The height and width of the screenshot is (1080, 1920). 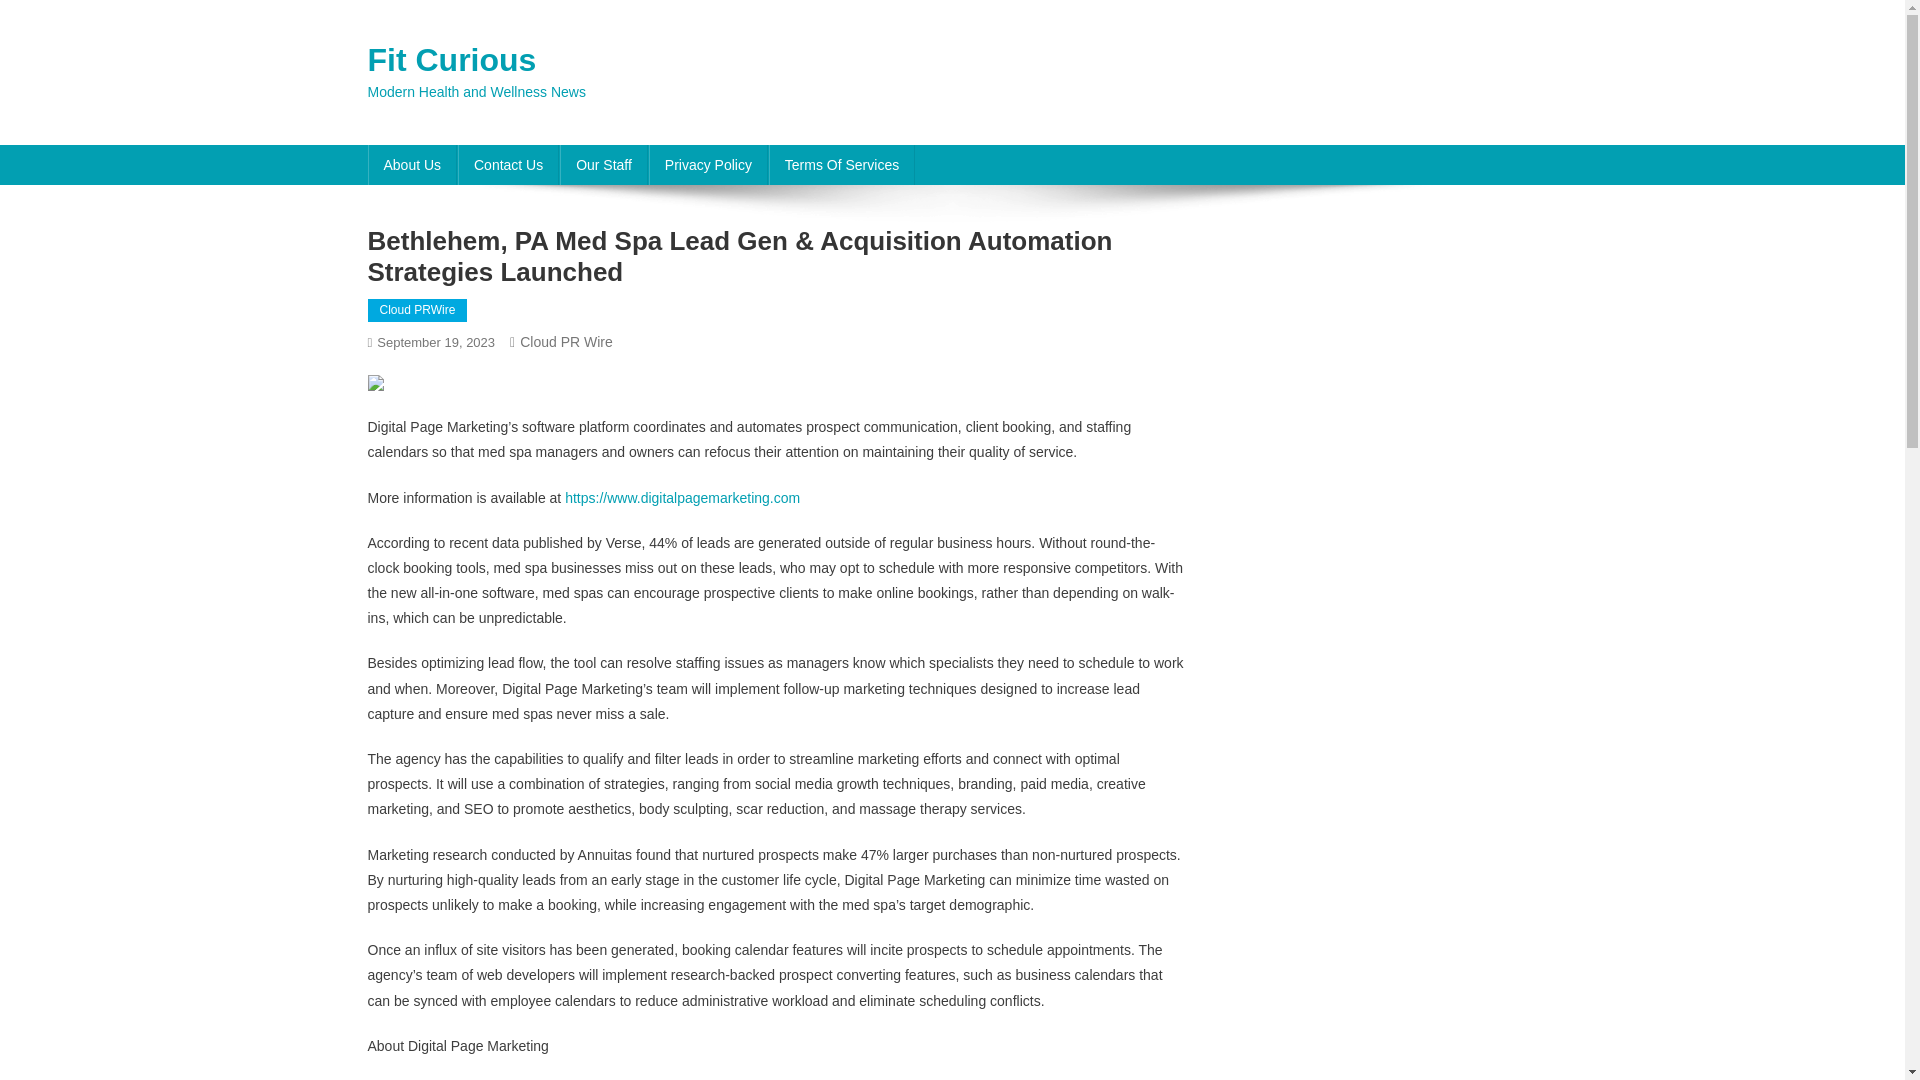 I want to click on Search, so click(x=1495, y=180).